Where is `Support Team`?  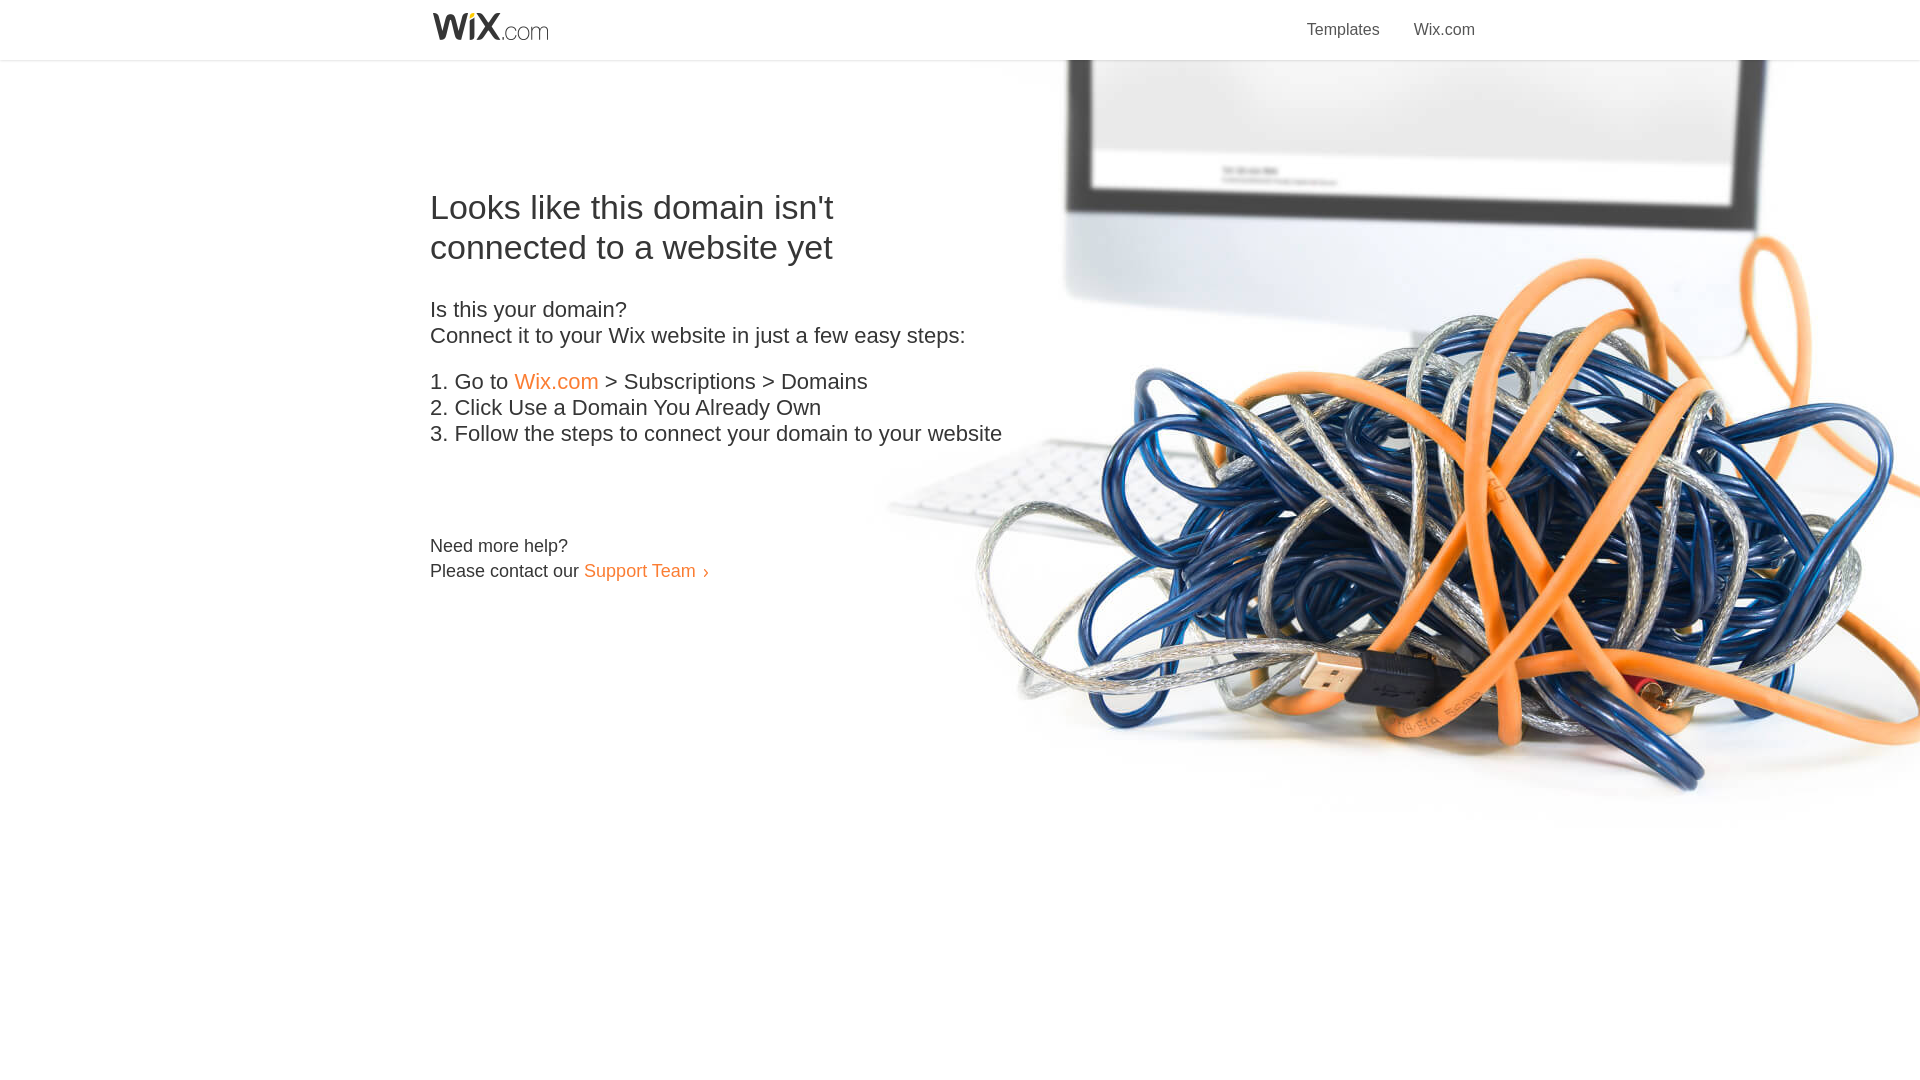 Support Team is located at coordinates (639, 570).